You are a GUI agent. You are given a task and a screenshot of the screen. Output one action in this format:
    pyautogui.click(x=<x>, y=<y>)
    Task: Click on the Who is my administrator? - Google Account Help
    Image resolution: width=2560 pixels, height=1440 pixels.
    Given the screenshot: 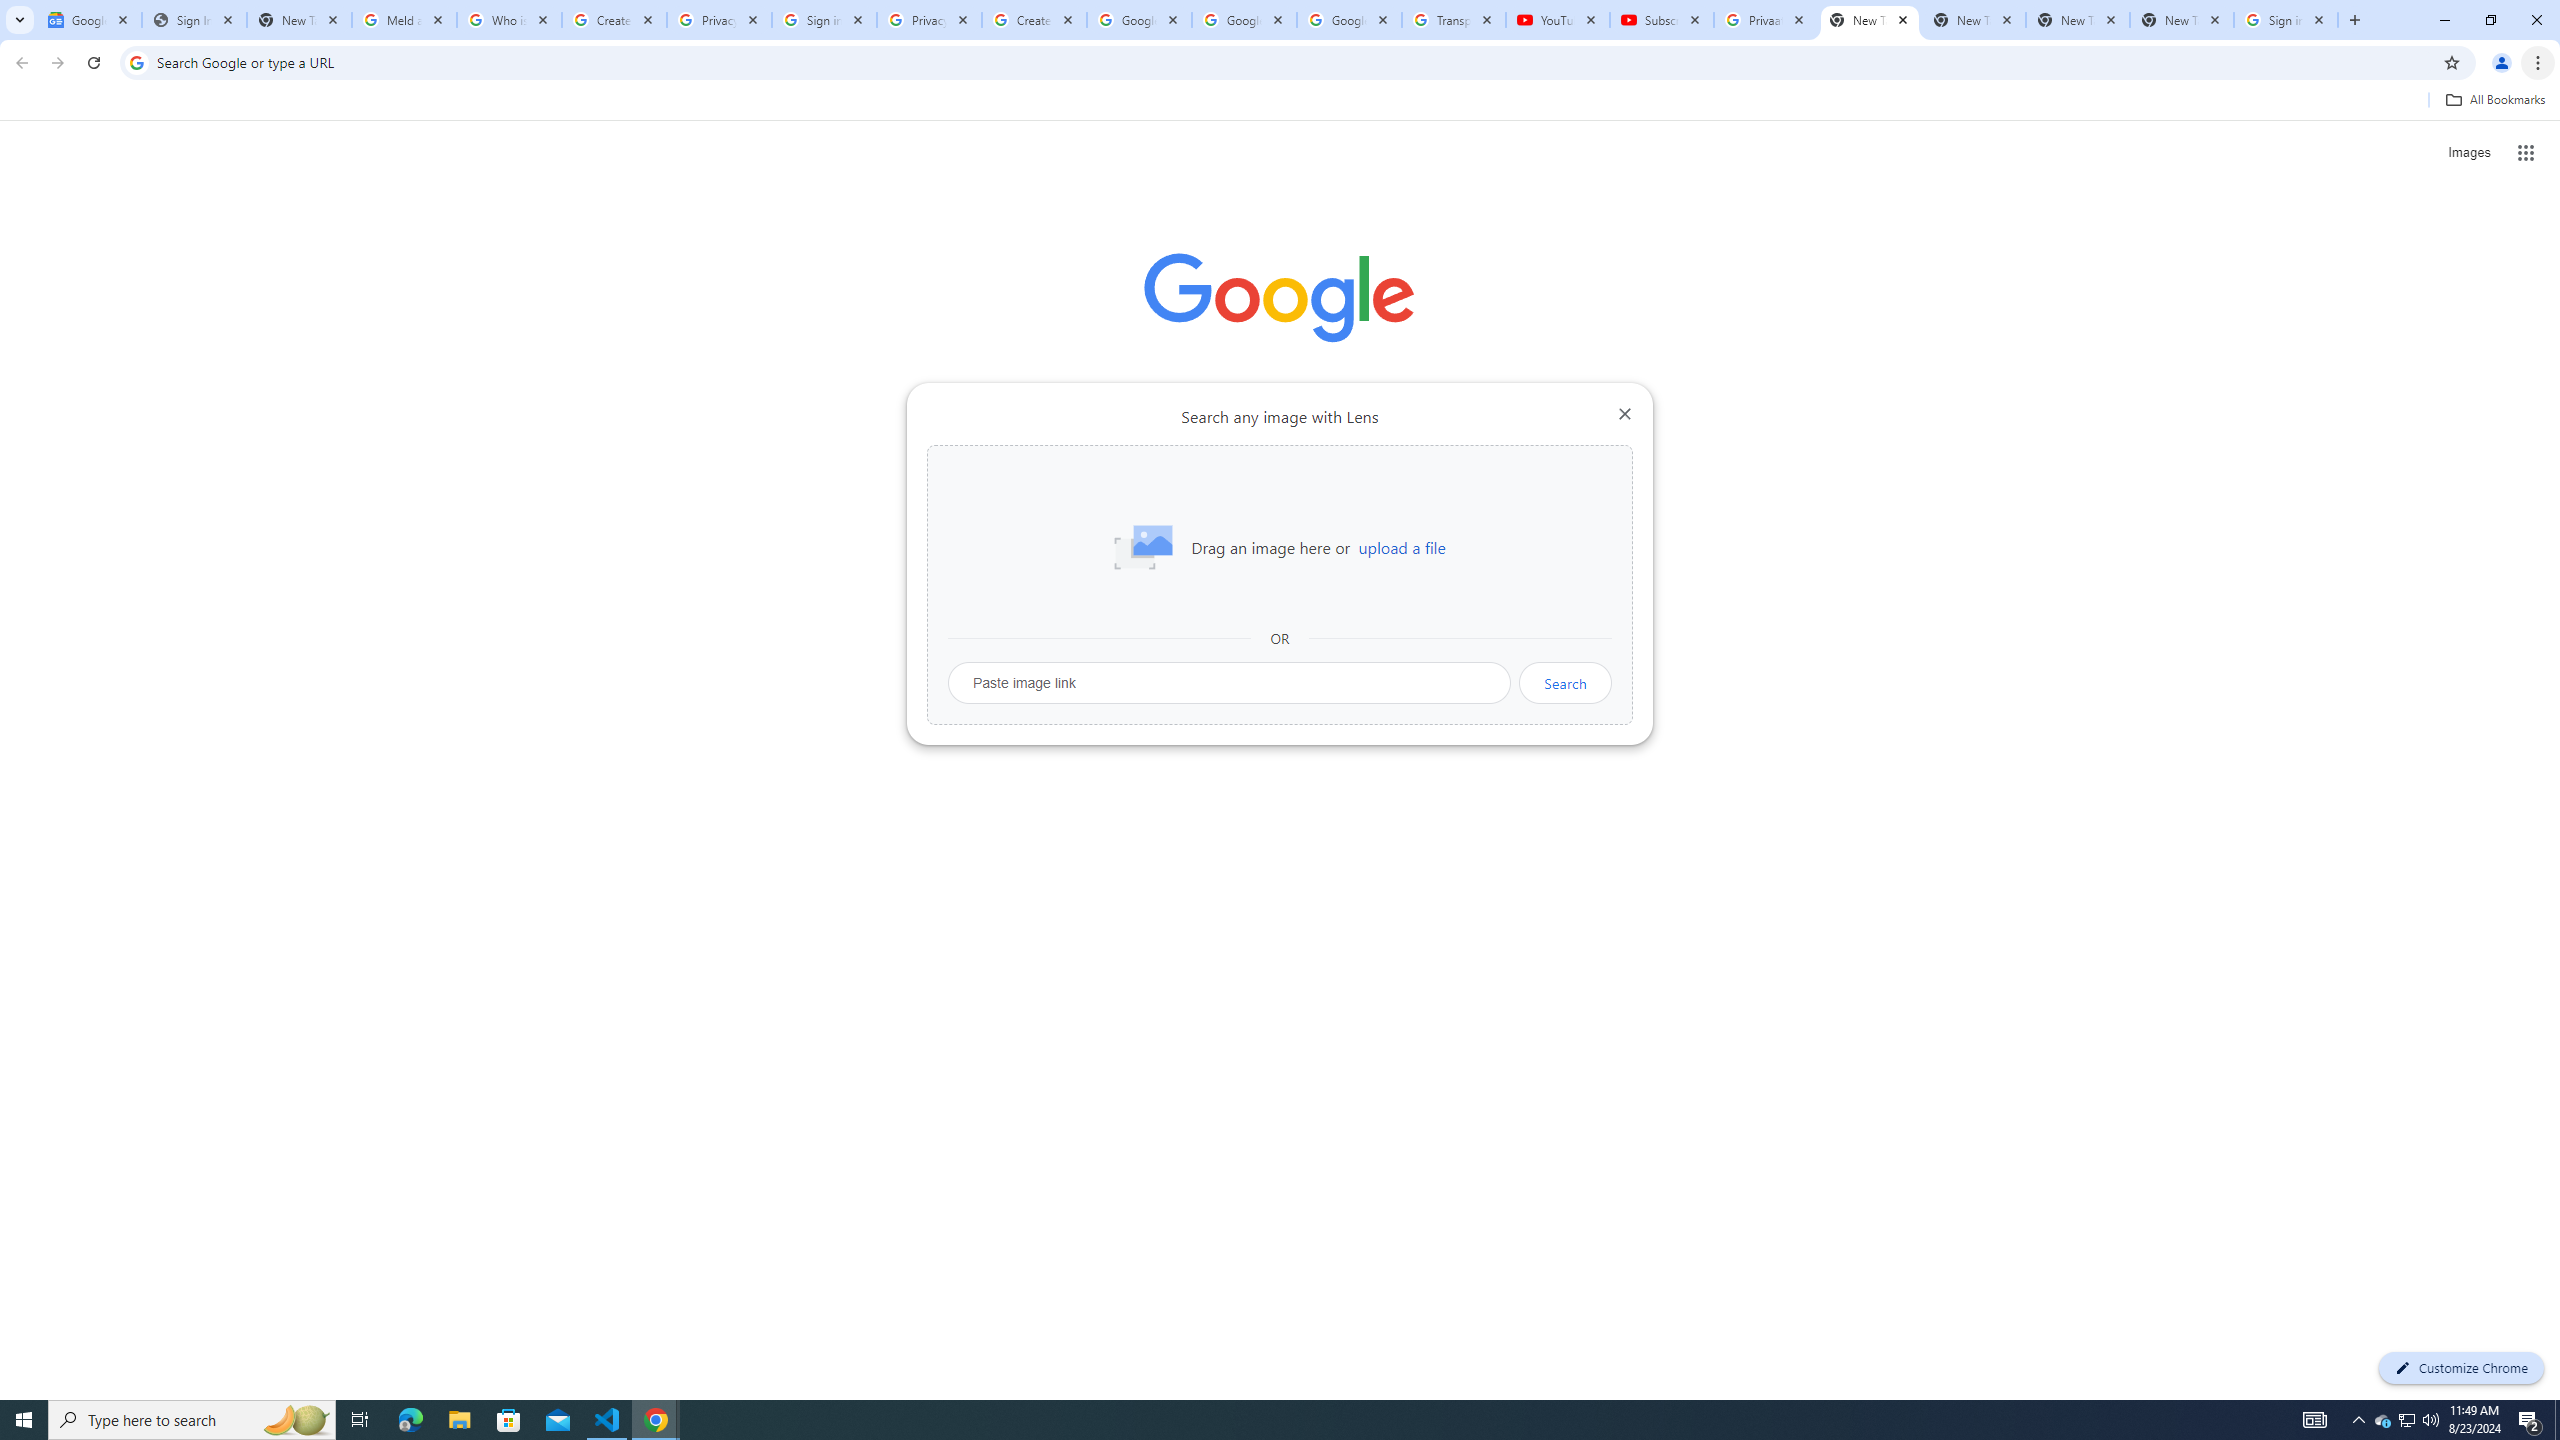 What is the action you would take?
    pyautogui.click(x=509, y=20)
    